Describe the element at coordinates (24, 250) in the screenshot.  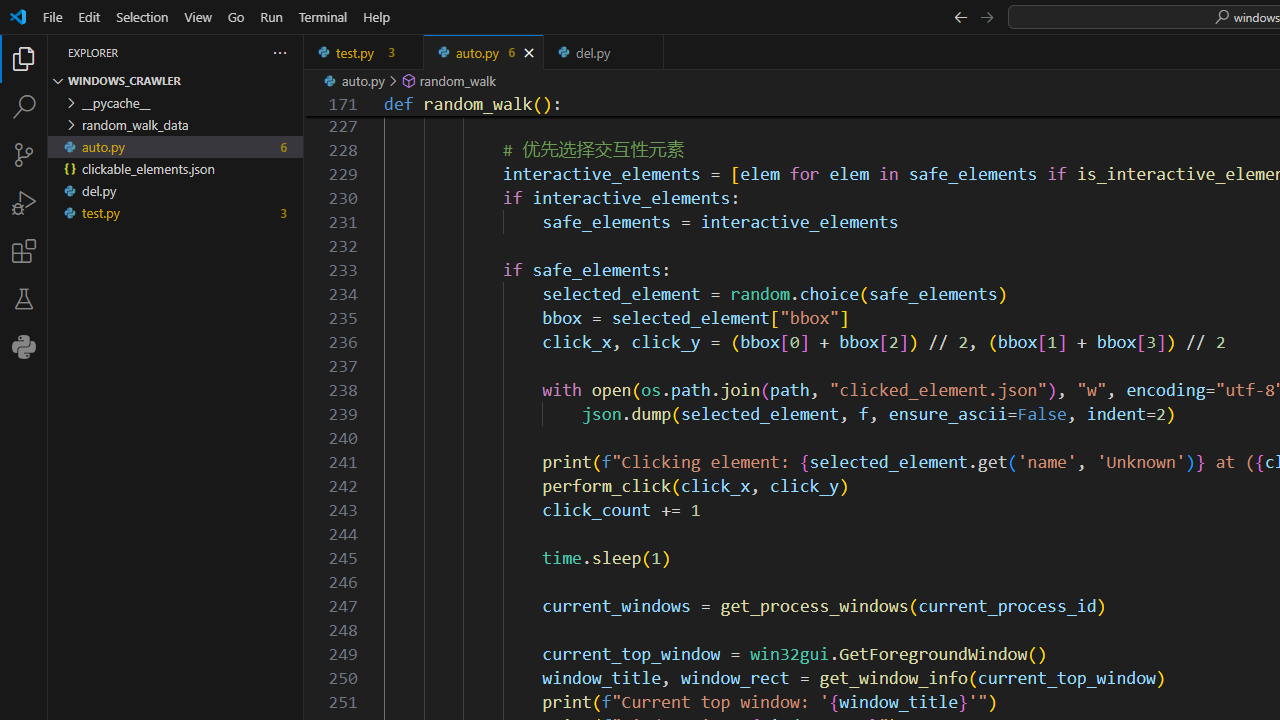
I see `Extensions (Ctrl+Shift+X)` at that location.